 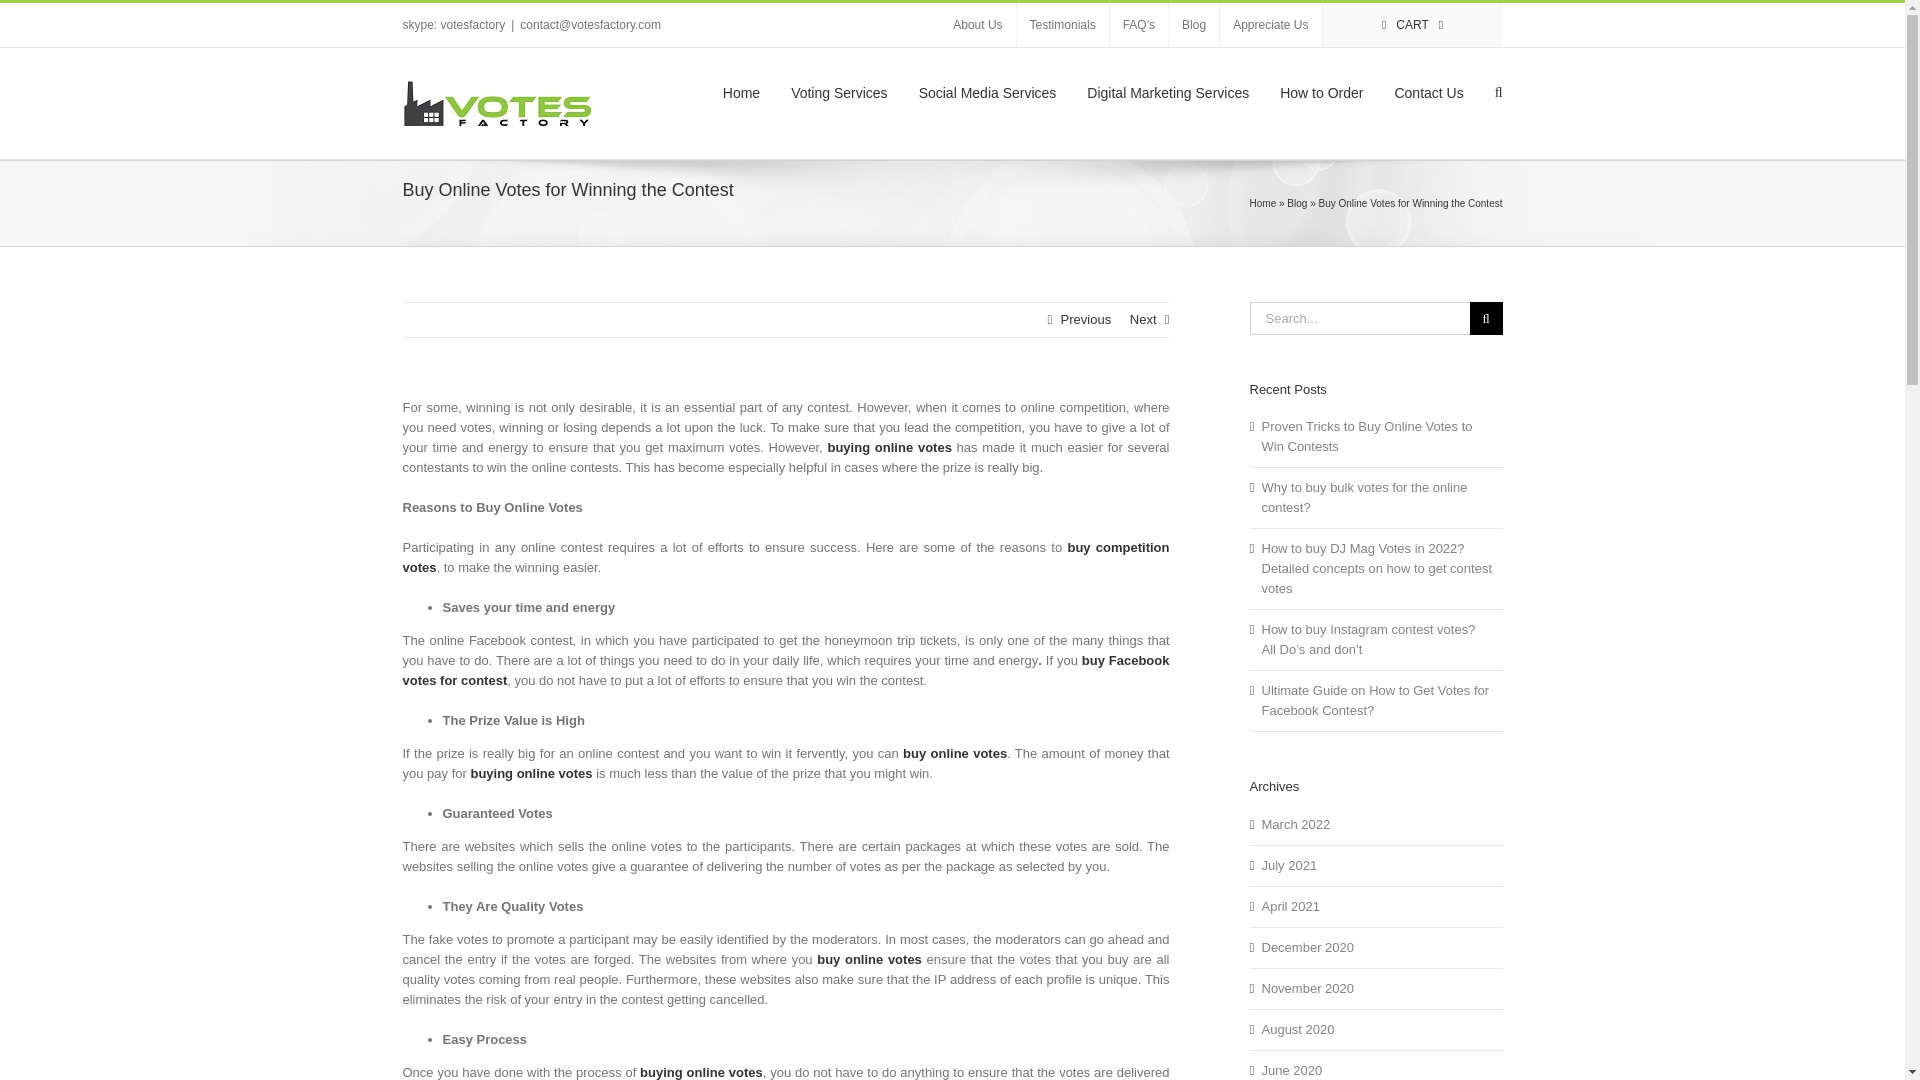 What do you see at coordinates (1412, 25) in the screenshot?
I see `CART` at bounding box center [1412, 25].